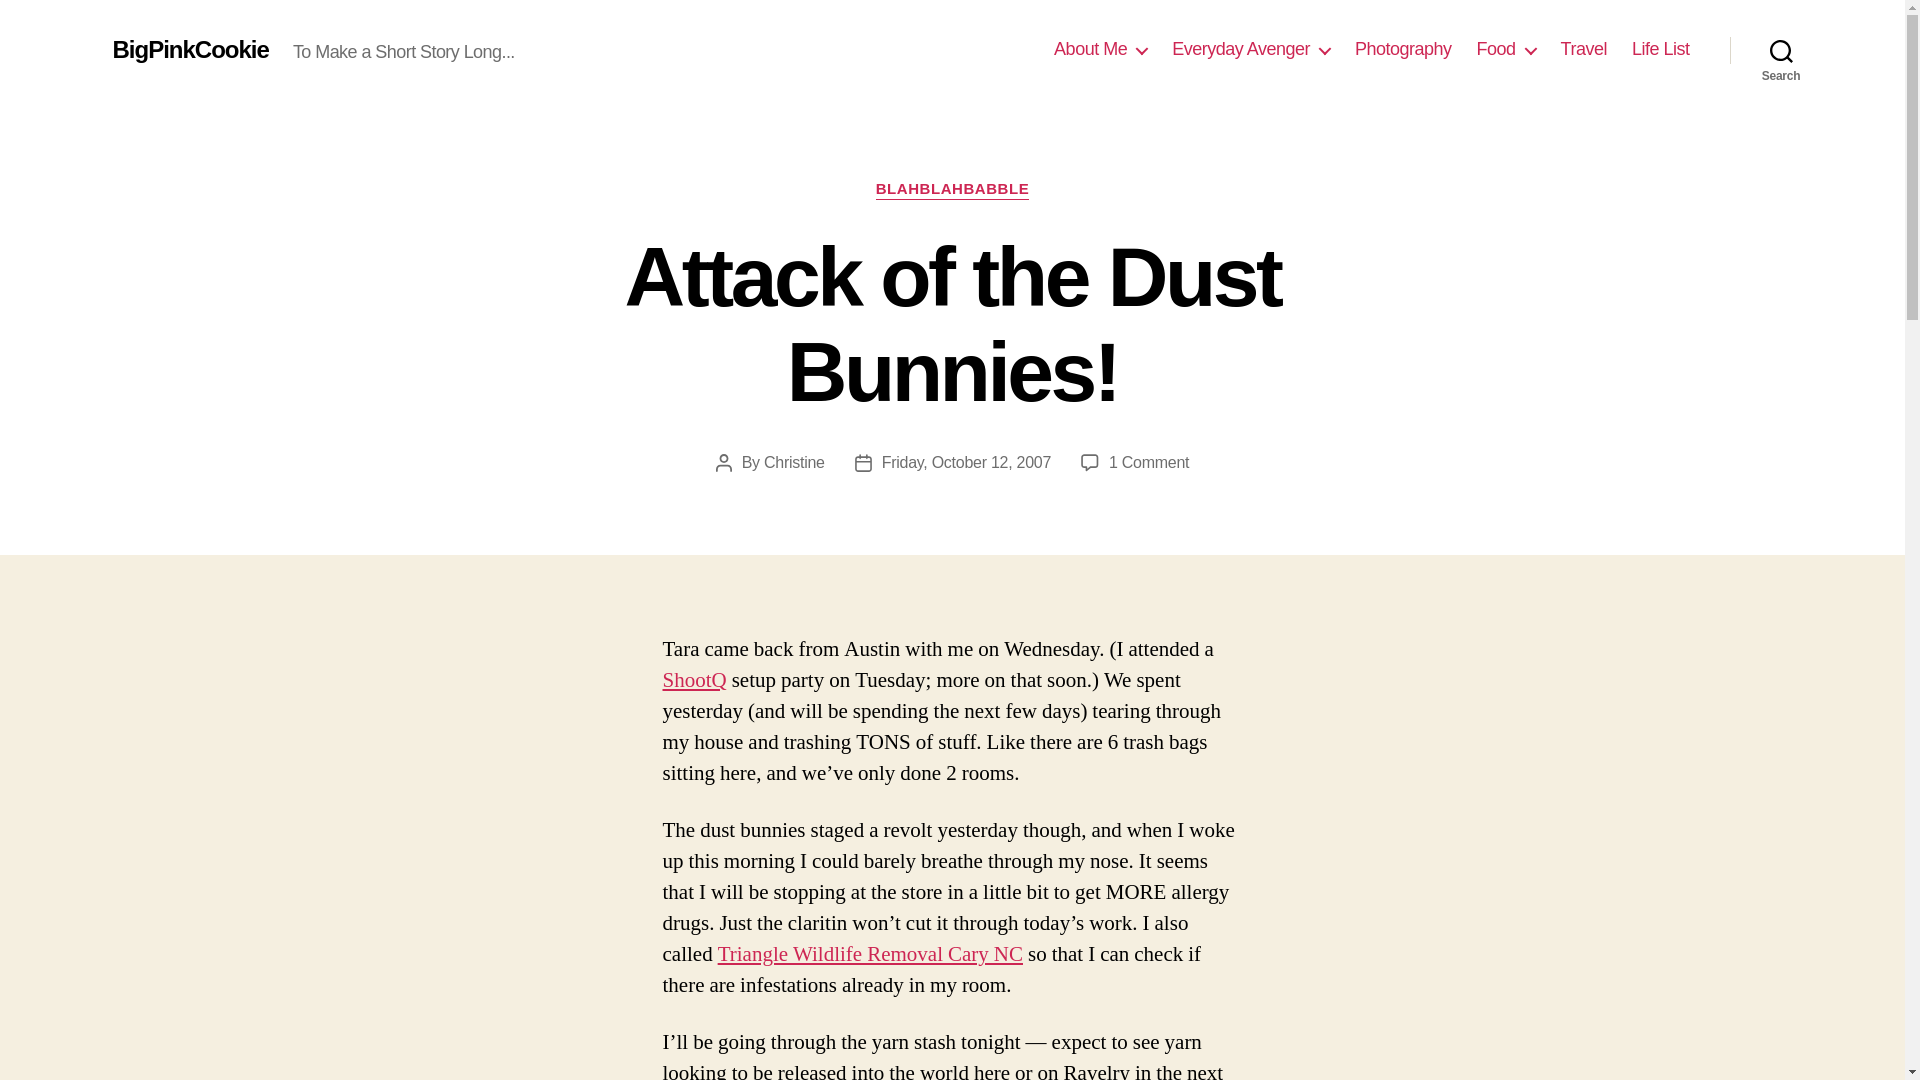 The width and height of the screenshot is (1920, 1080). What do you see at coordinates (952, 190) in the screenshot?
I see `BLAHBLAHBABBLE` at bounding box center [952, 190].